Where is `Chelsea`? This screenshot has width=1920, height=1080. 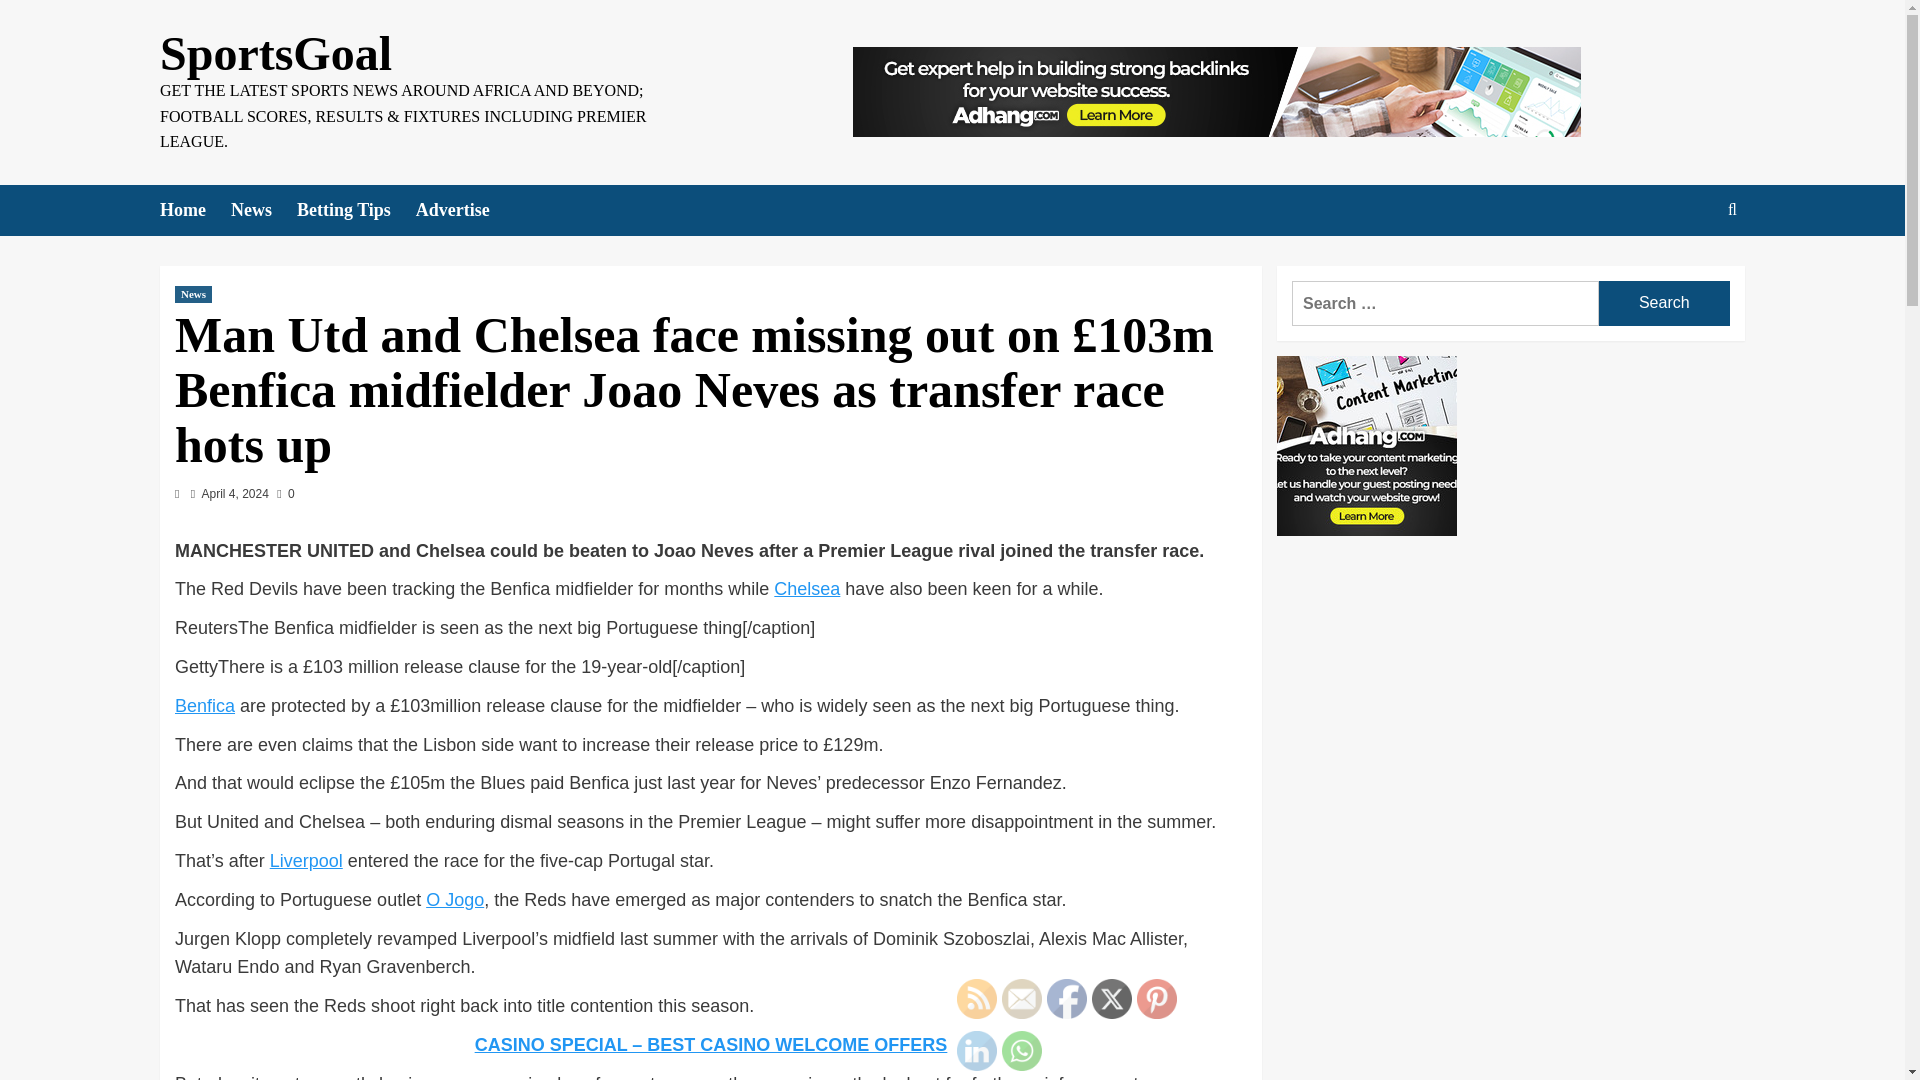
Chelsea is located at coordinates (806, 588).